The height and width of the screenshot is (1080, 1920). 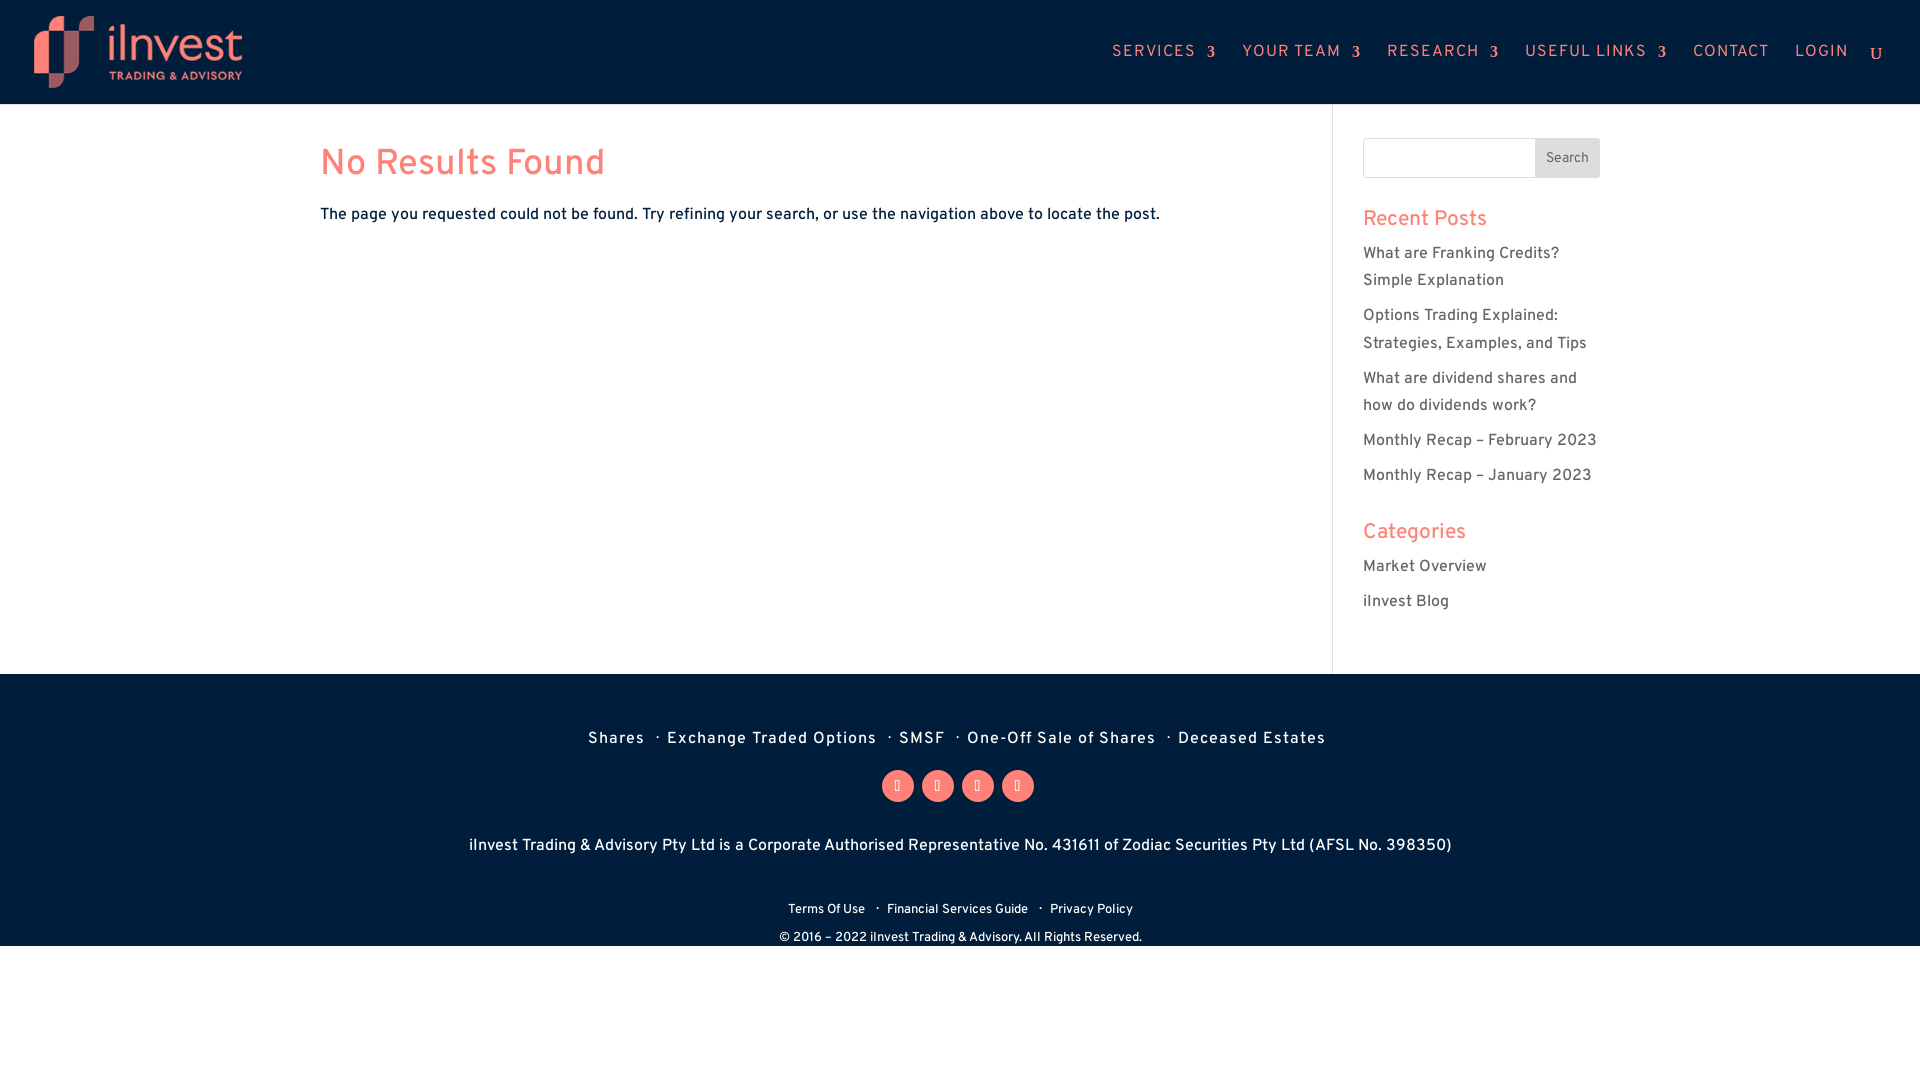 I want to click on Deceased Estates, so click(x=1252, y=743).